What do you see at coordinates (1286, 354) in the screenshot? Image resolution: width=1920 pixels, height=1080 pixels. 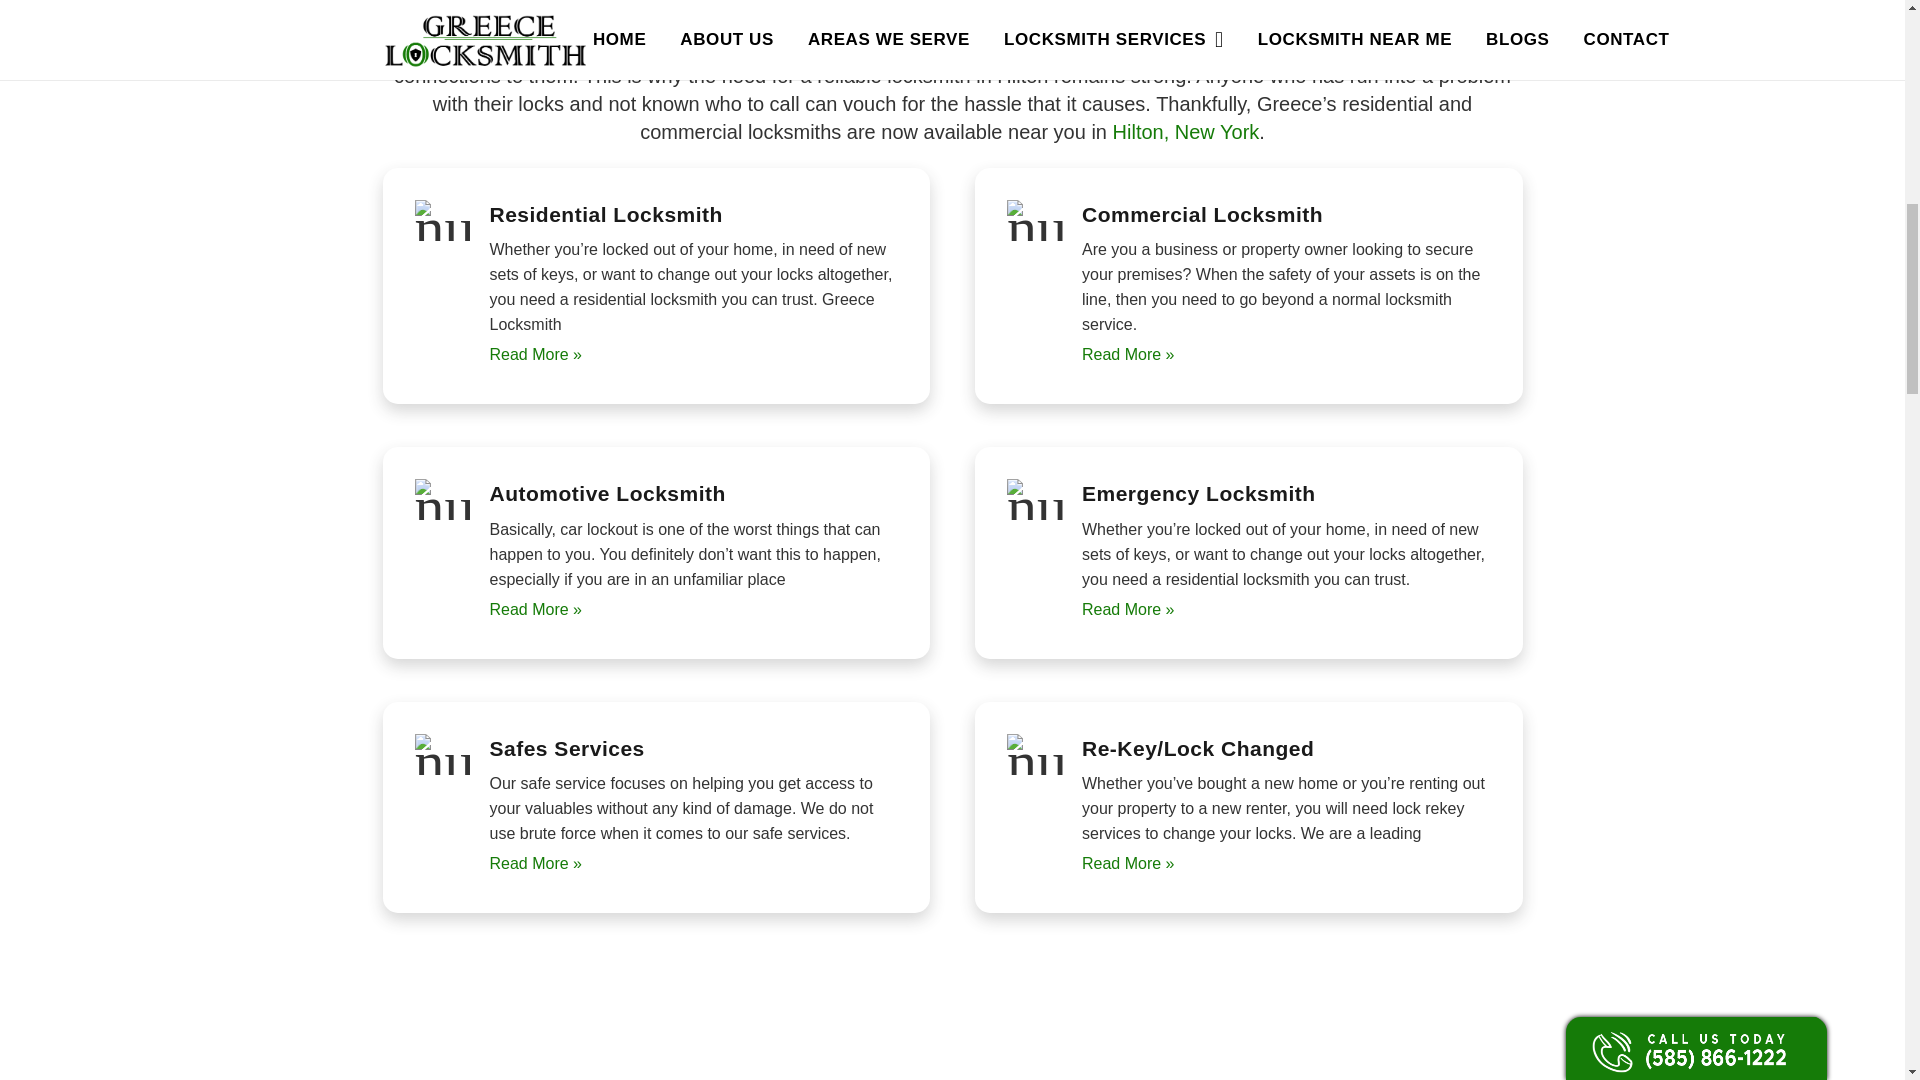 I see `Commercial Locksmith` at bounding box center [1286, 354].